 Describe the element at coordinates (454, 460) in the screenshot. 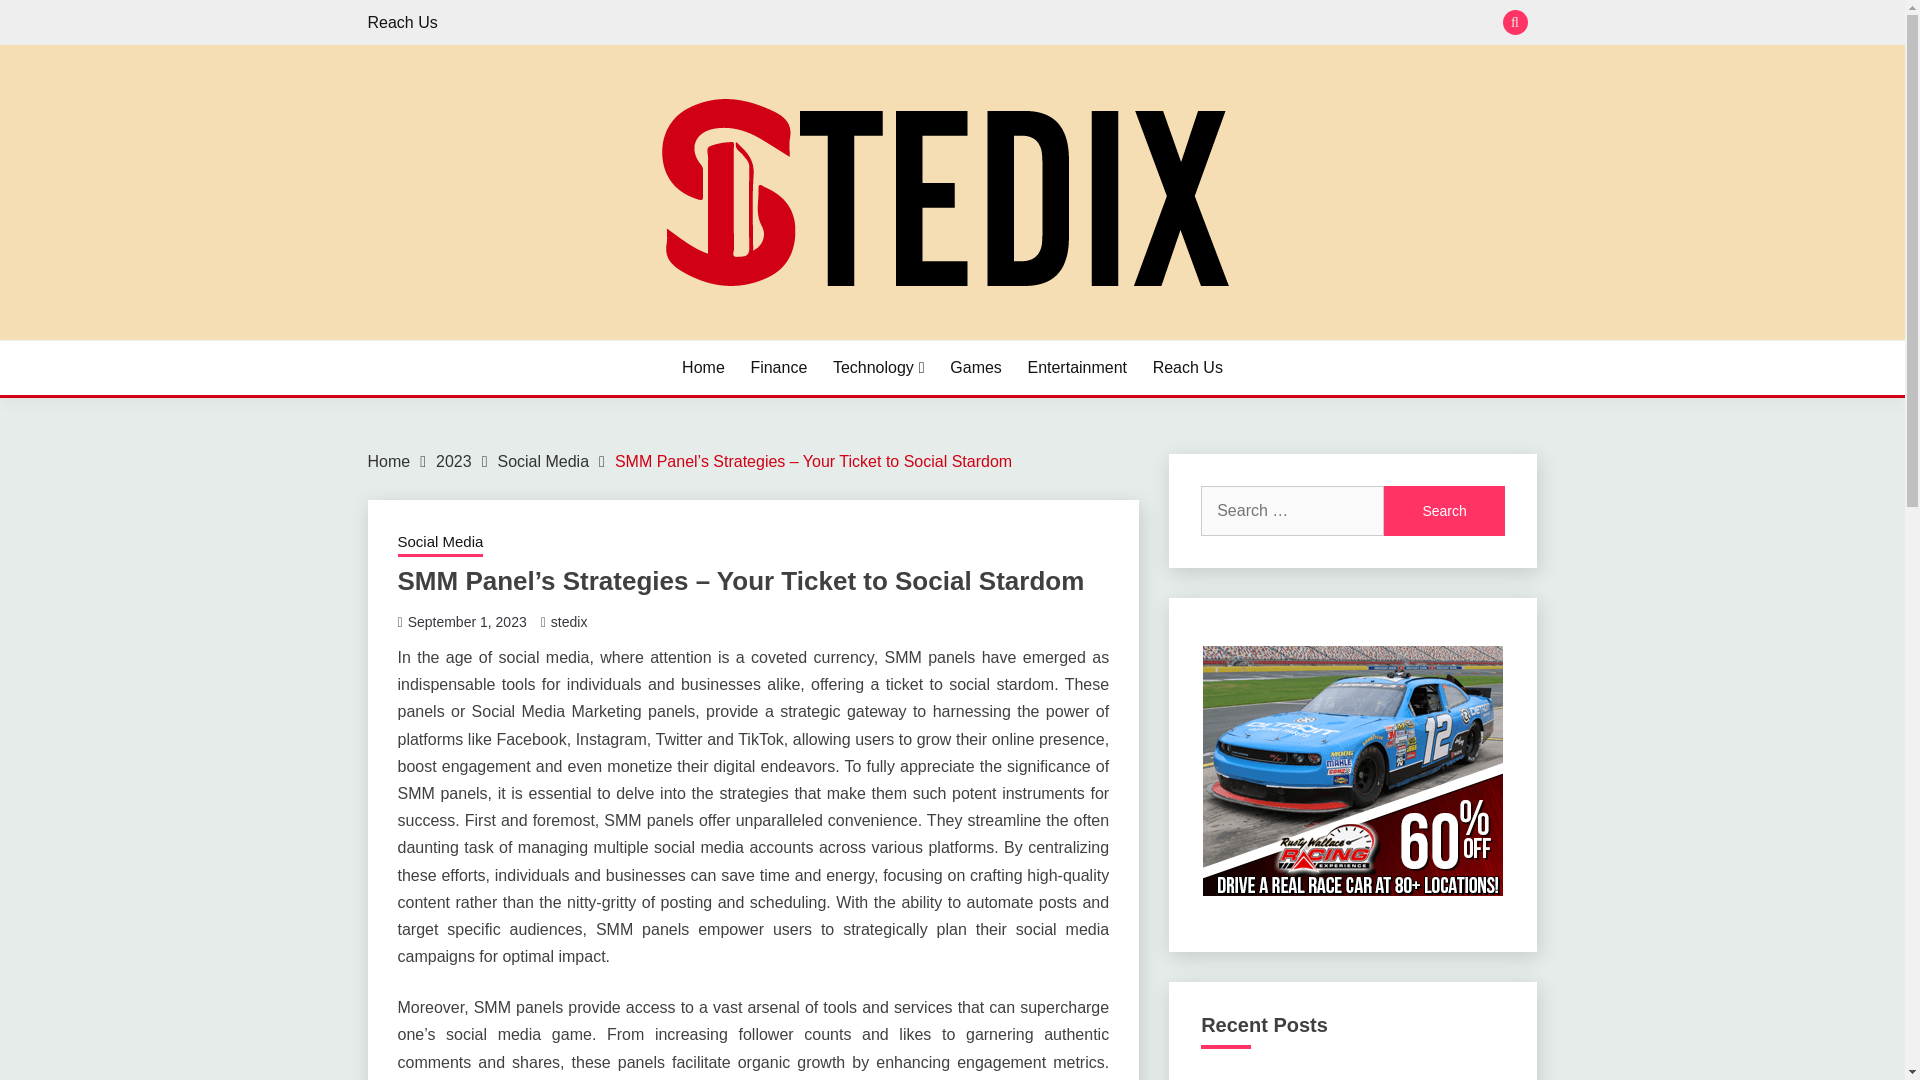

I see `2023` at that location.